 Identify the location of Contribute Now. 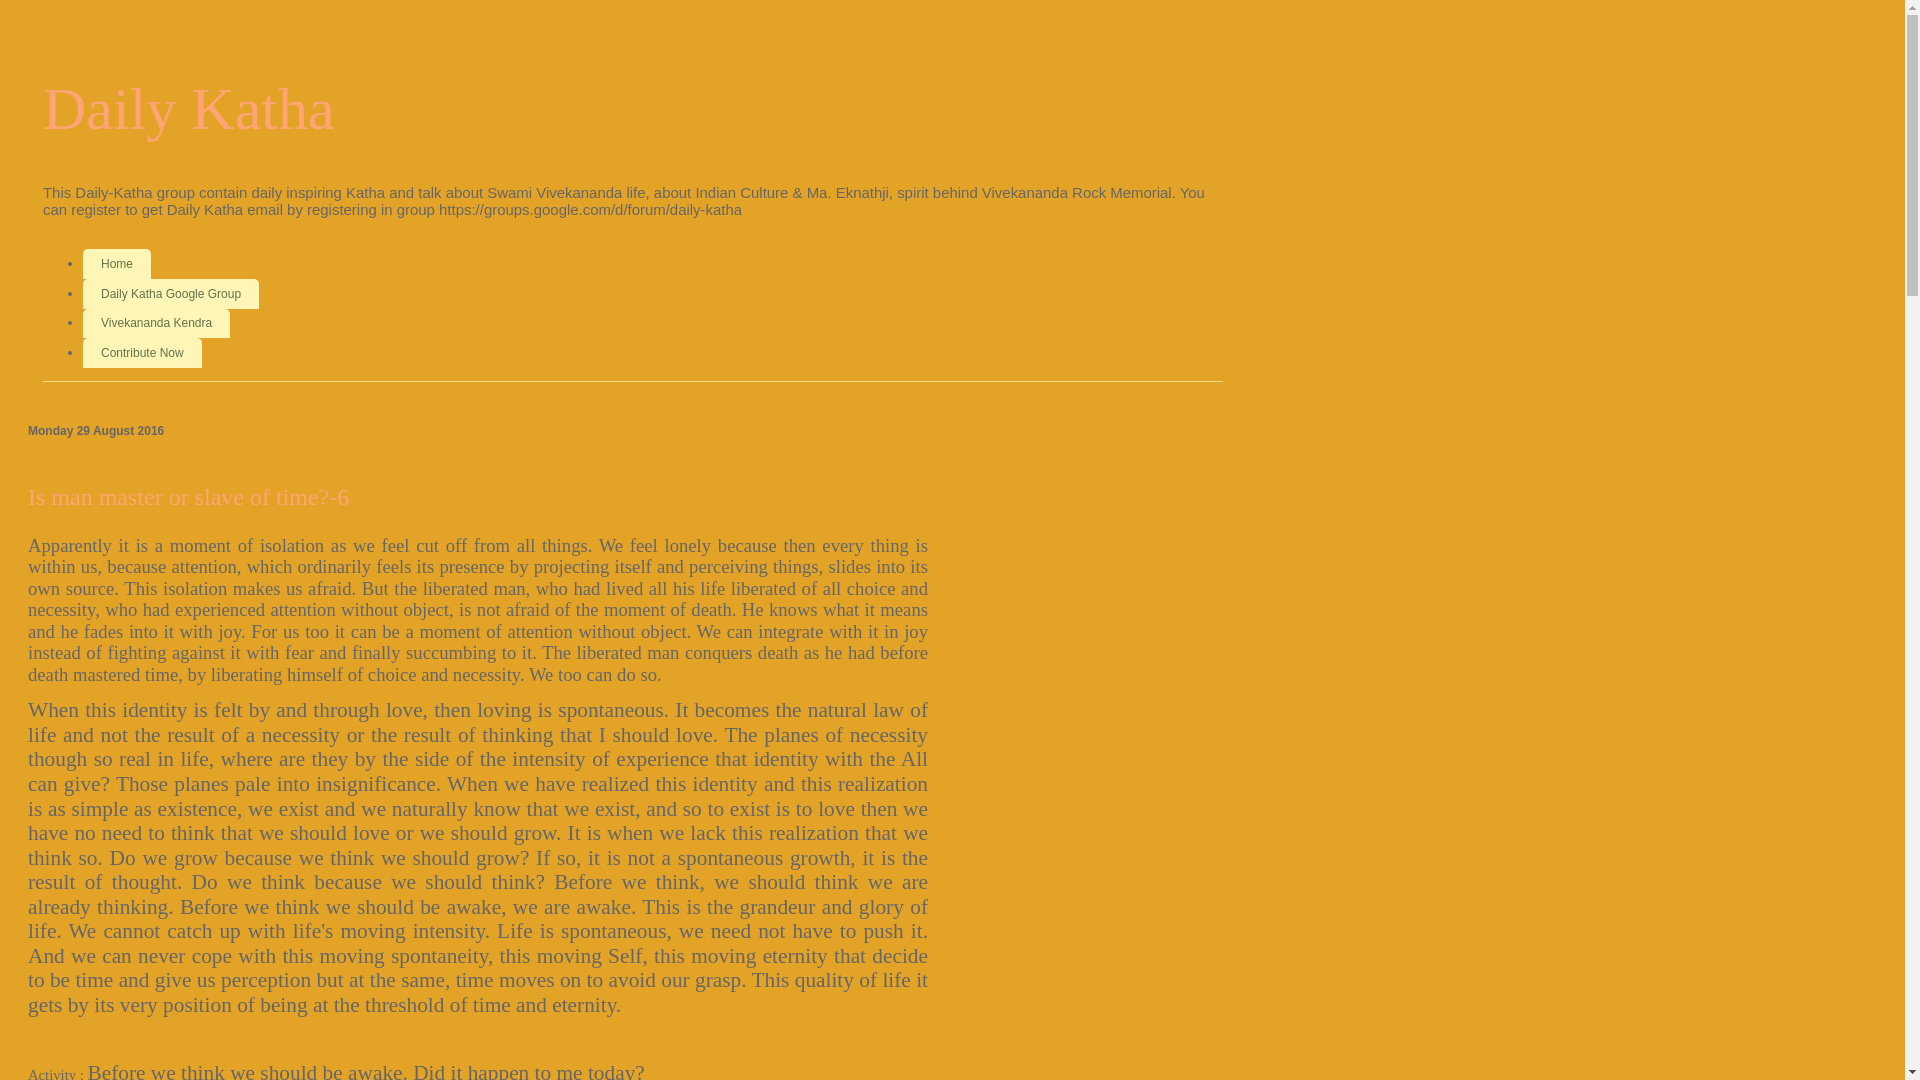
(142, 353).